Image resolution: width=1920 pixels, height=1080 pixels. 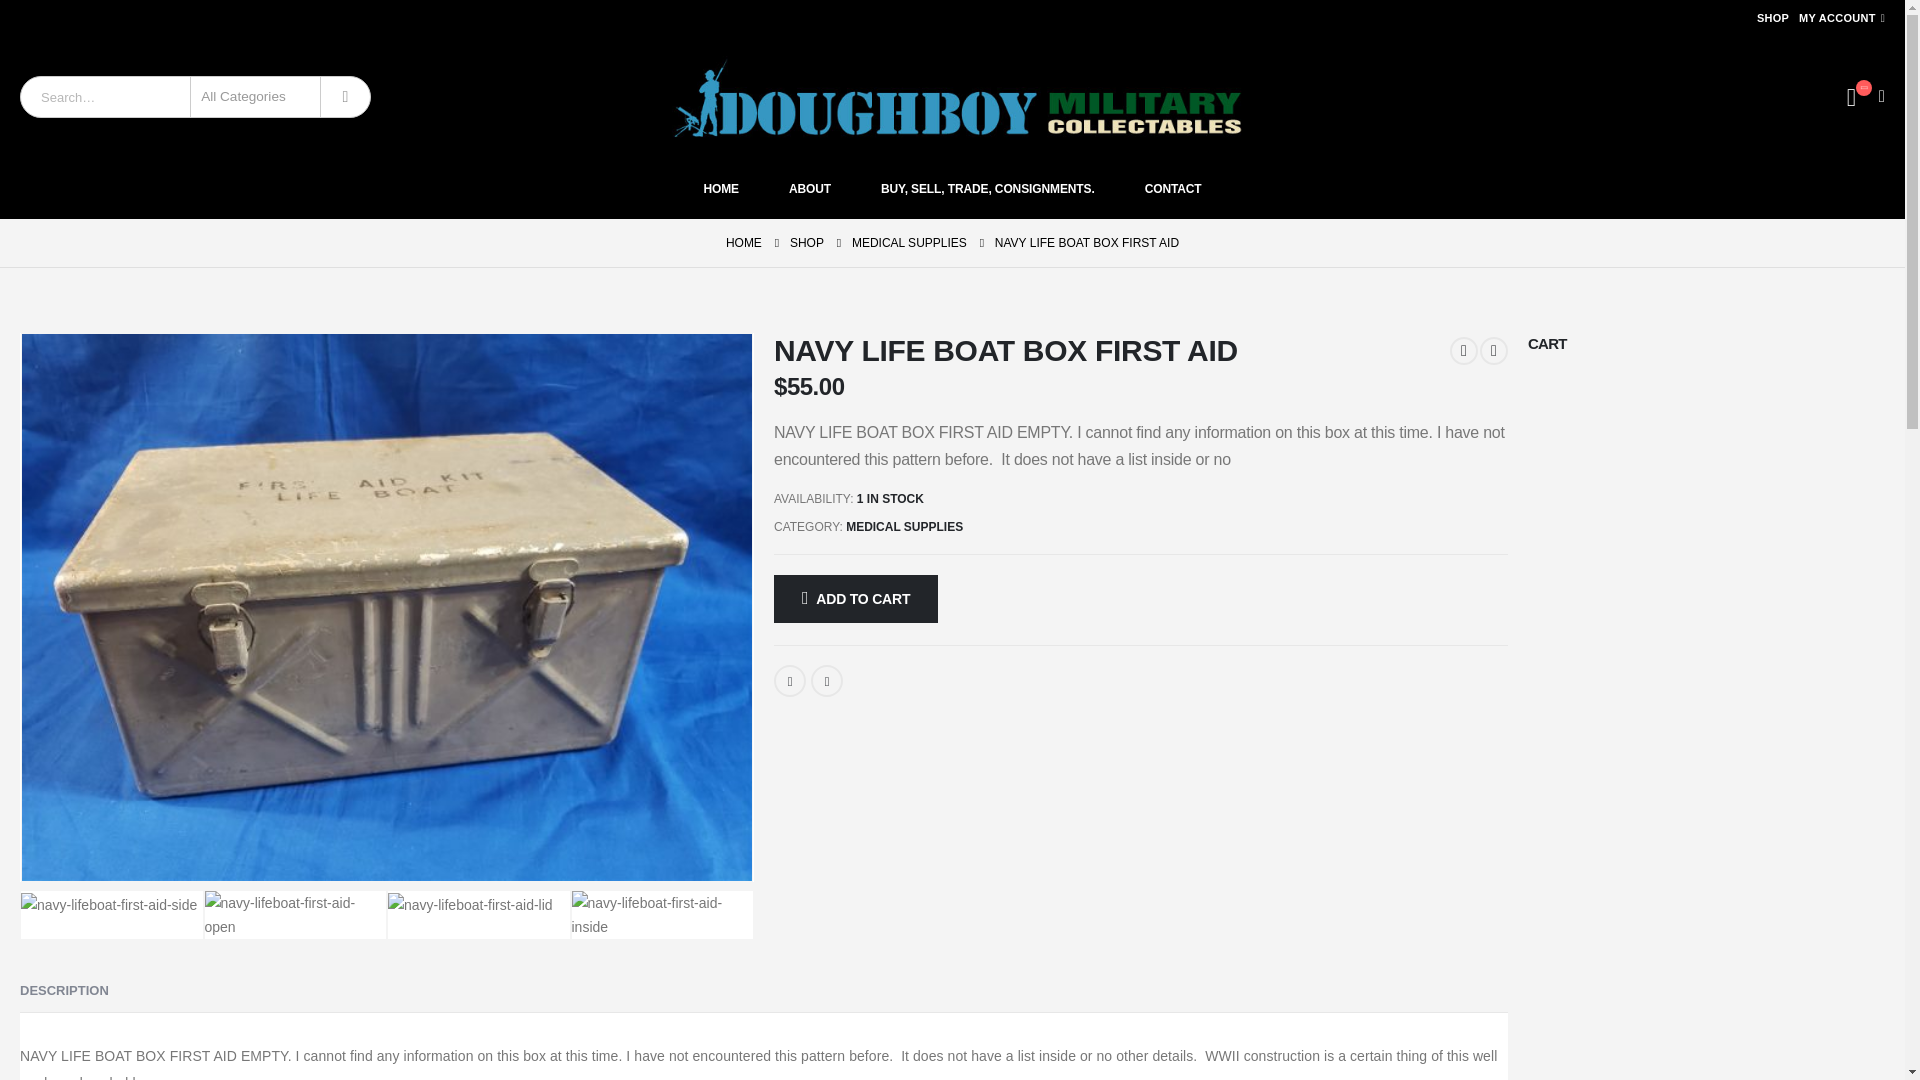 I want to click on BUY, SELL, TRADE, CONSIGNMENTS., so click(x=988, y=188).